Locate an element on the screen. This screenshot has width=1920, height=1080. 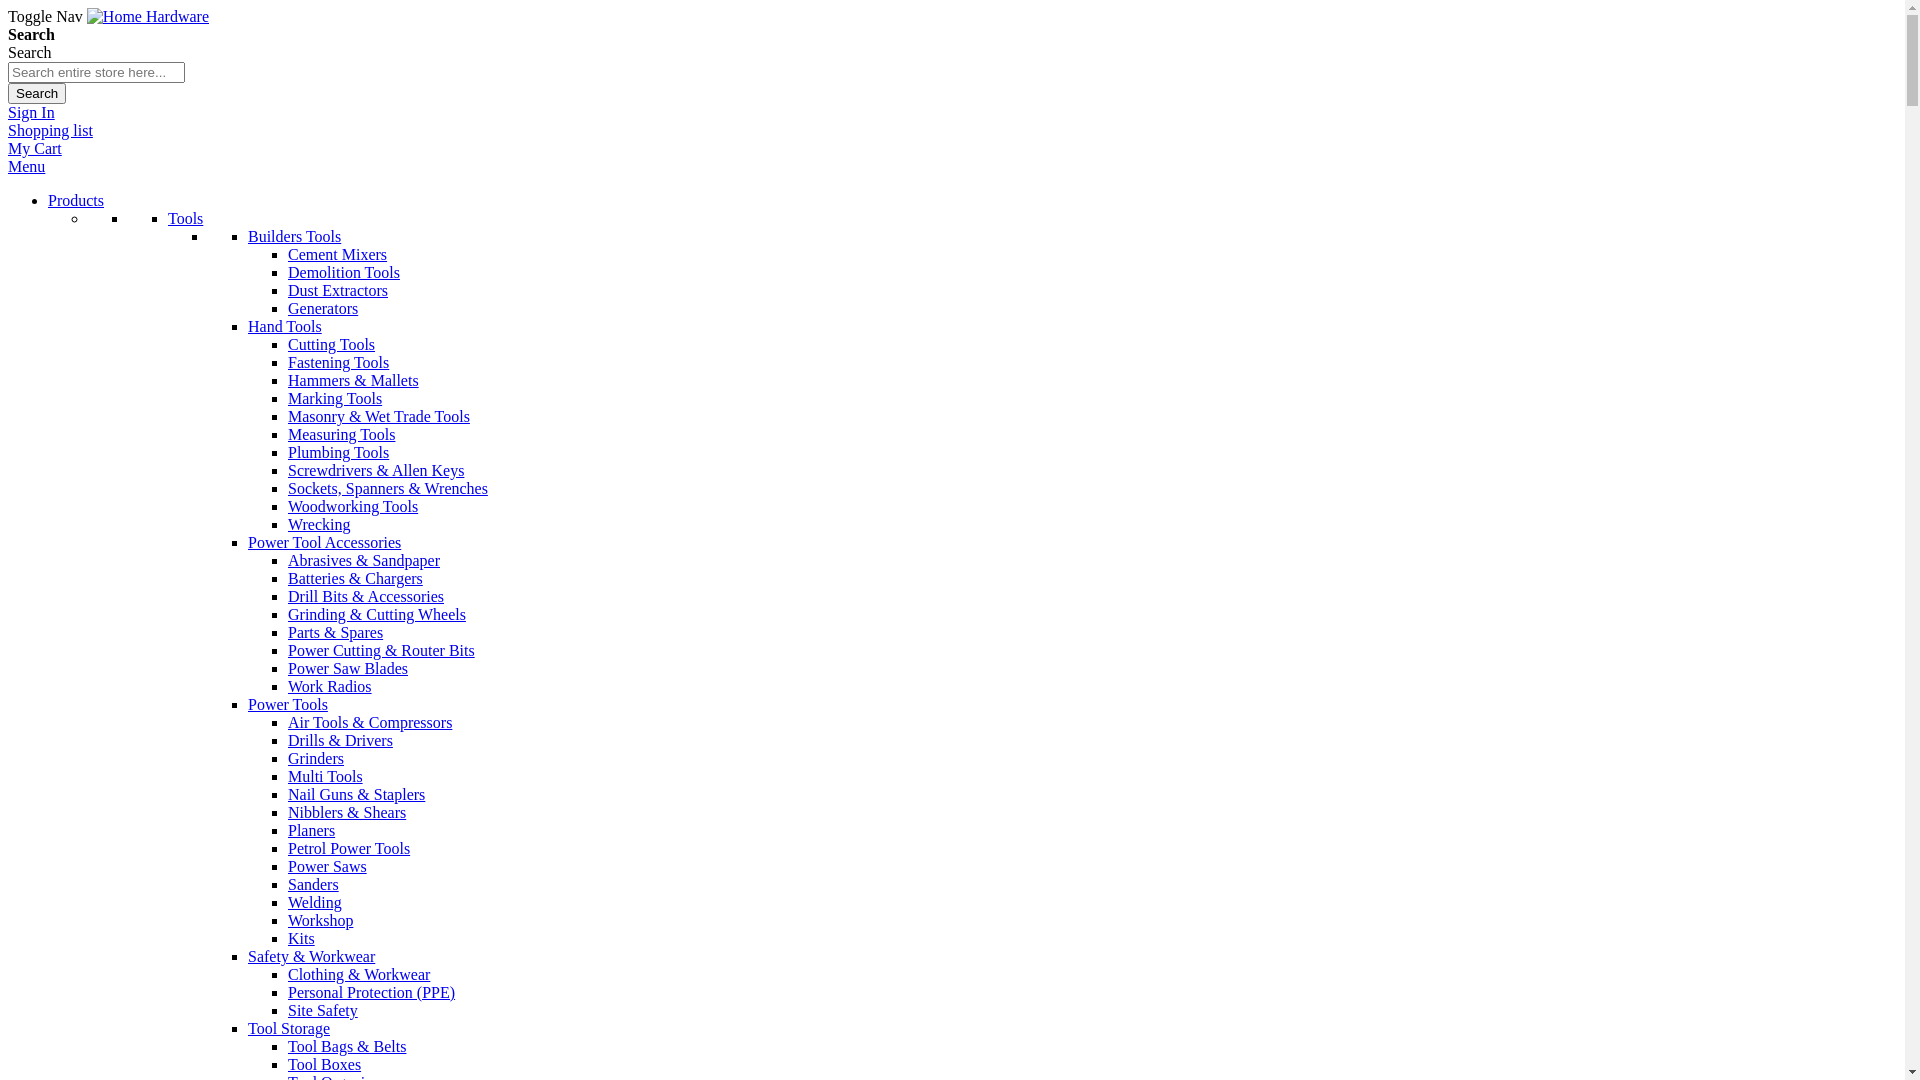
Sanders is located at coordinates (314, 884).